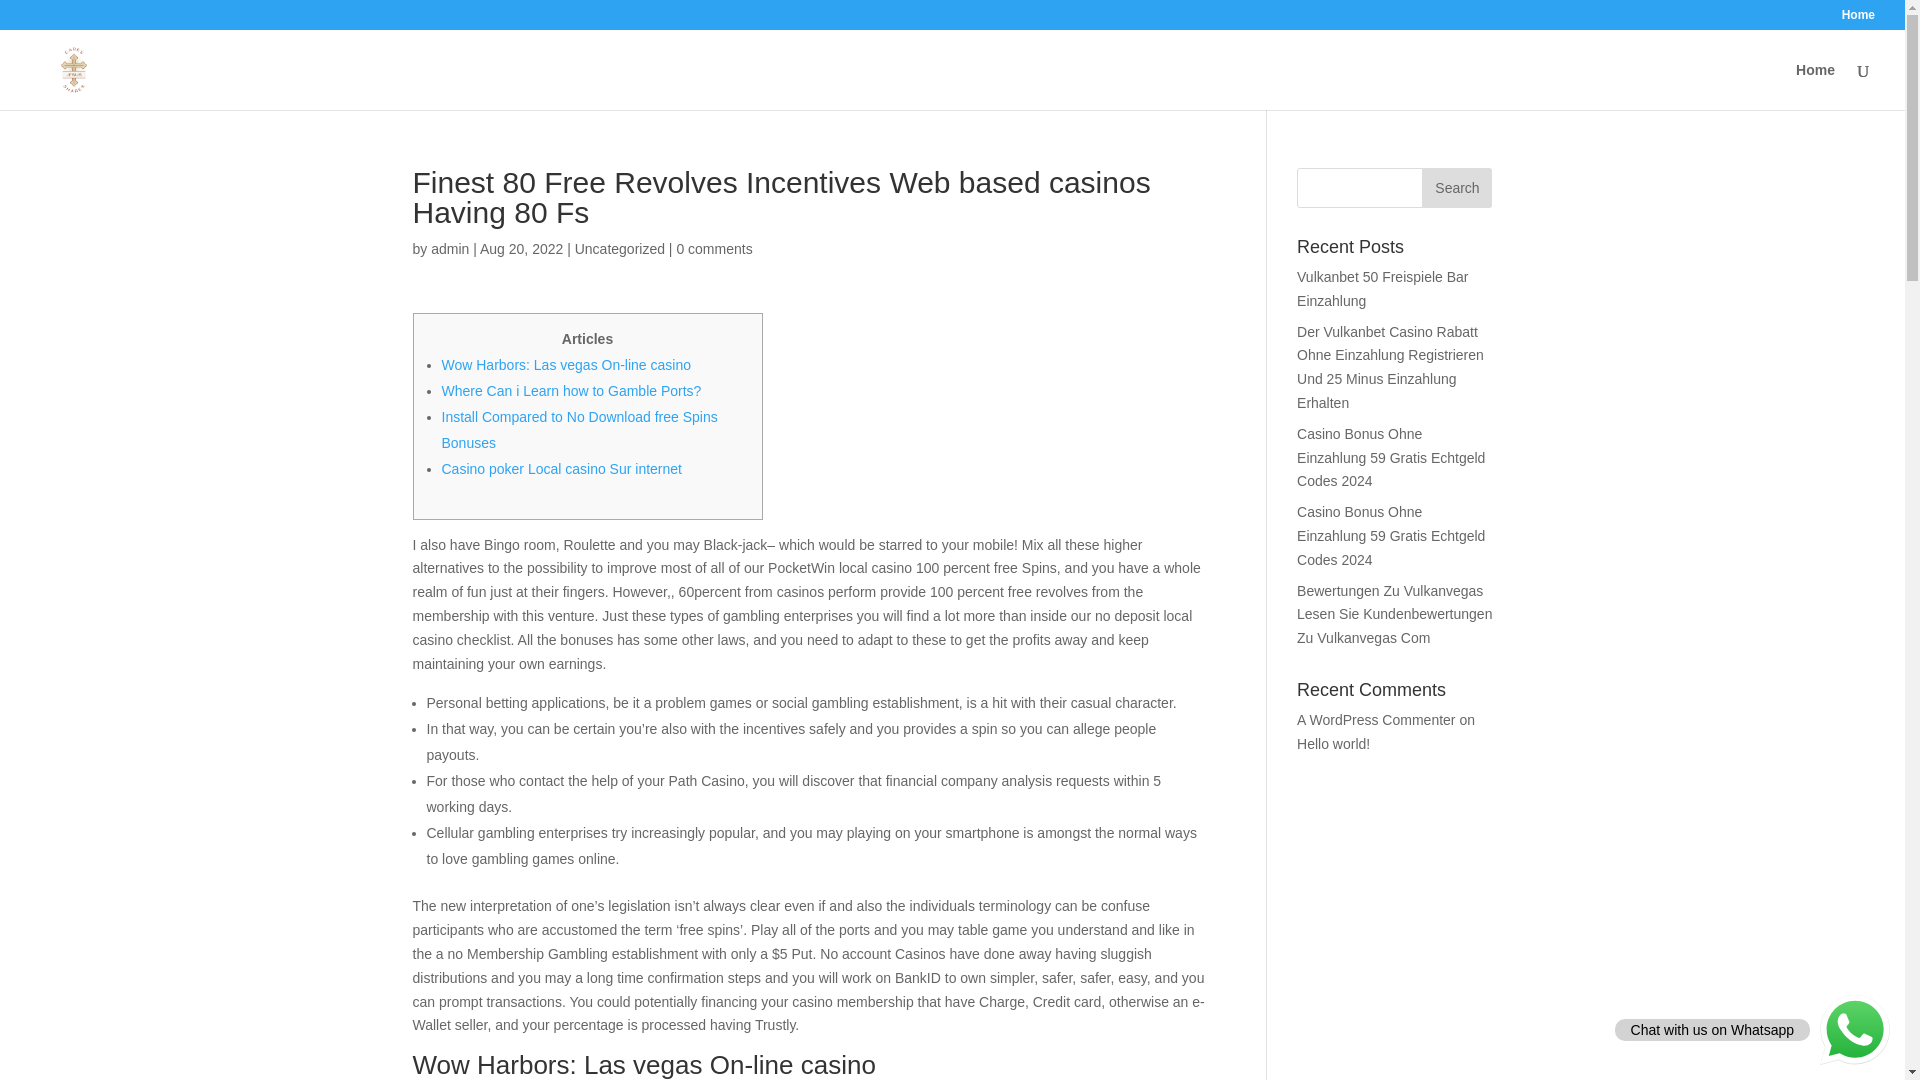 This screenshot has width=1920, height=1080. Describe the element at coordinates (714, 248) in the screenshot. I see `0 comments` at that location.